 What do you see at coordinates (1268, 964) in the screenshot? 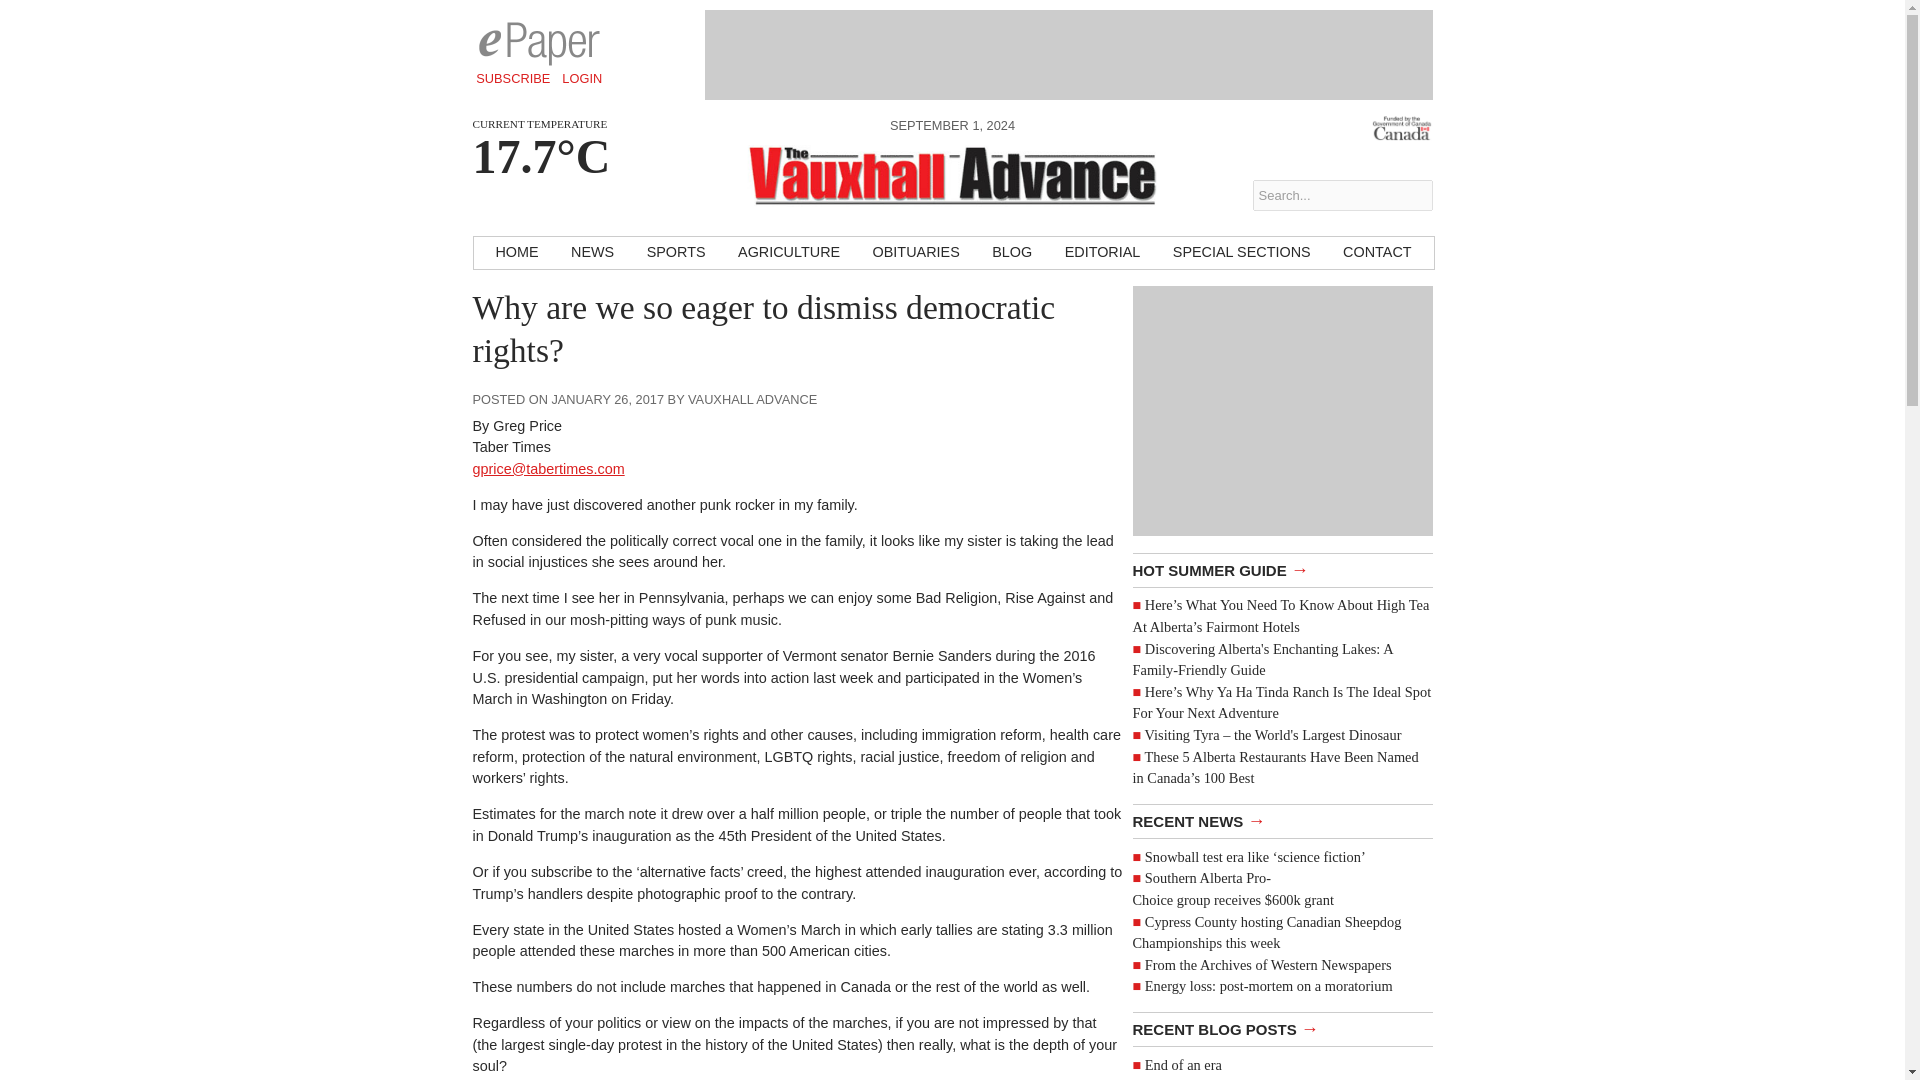
I see `From the Archives of Western Newspapers` at bounding box center [1268, 964].